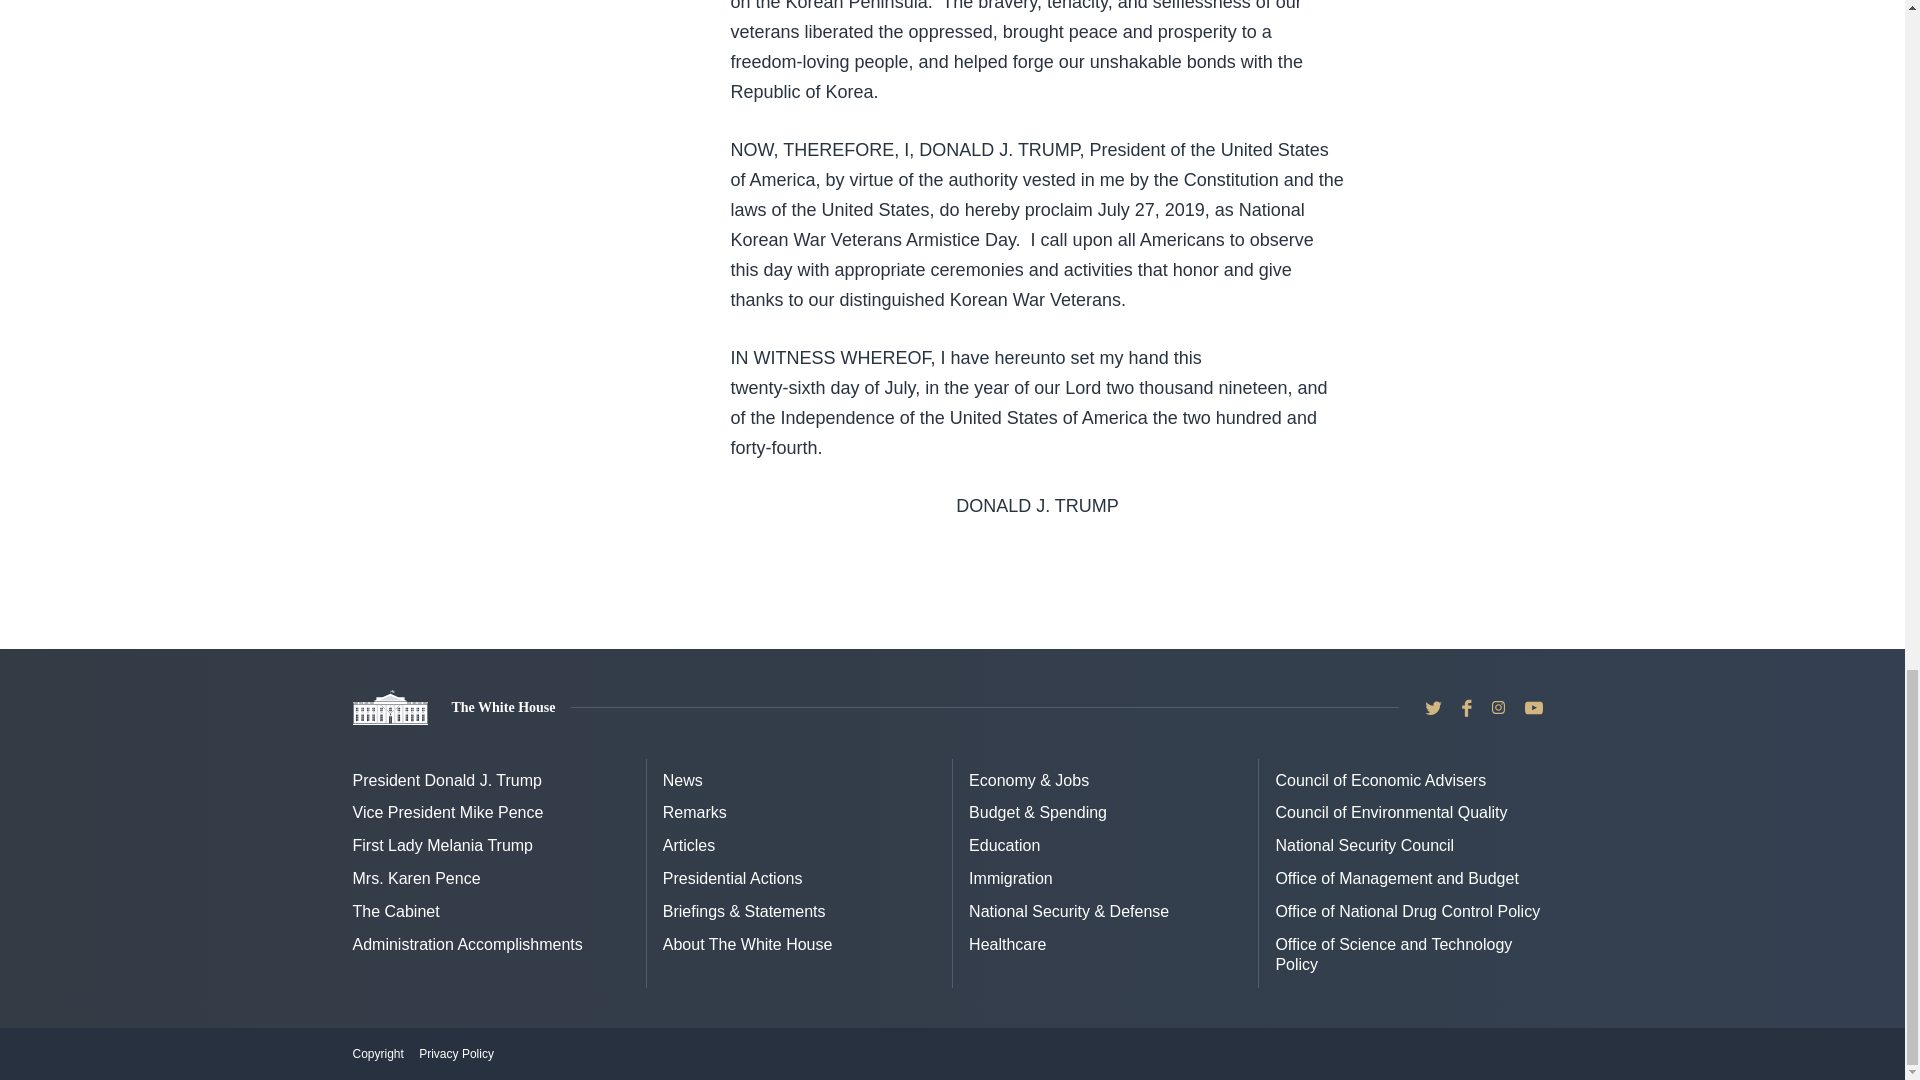 The image size is (1920, 1080). What do you see at coordinates (1008, 944) in the screenshot?
I see `Healthcare` at bounding box center [1008, 944].